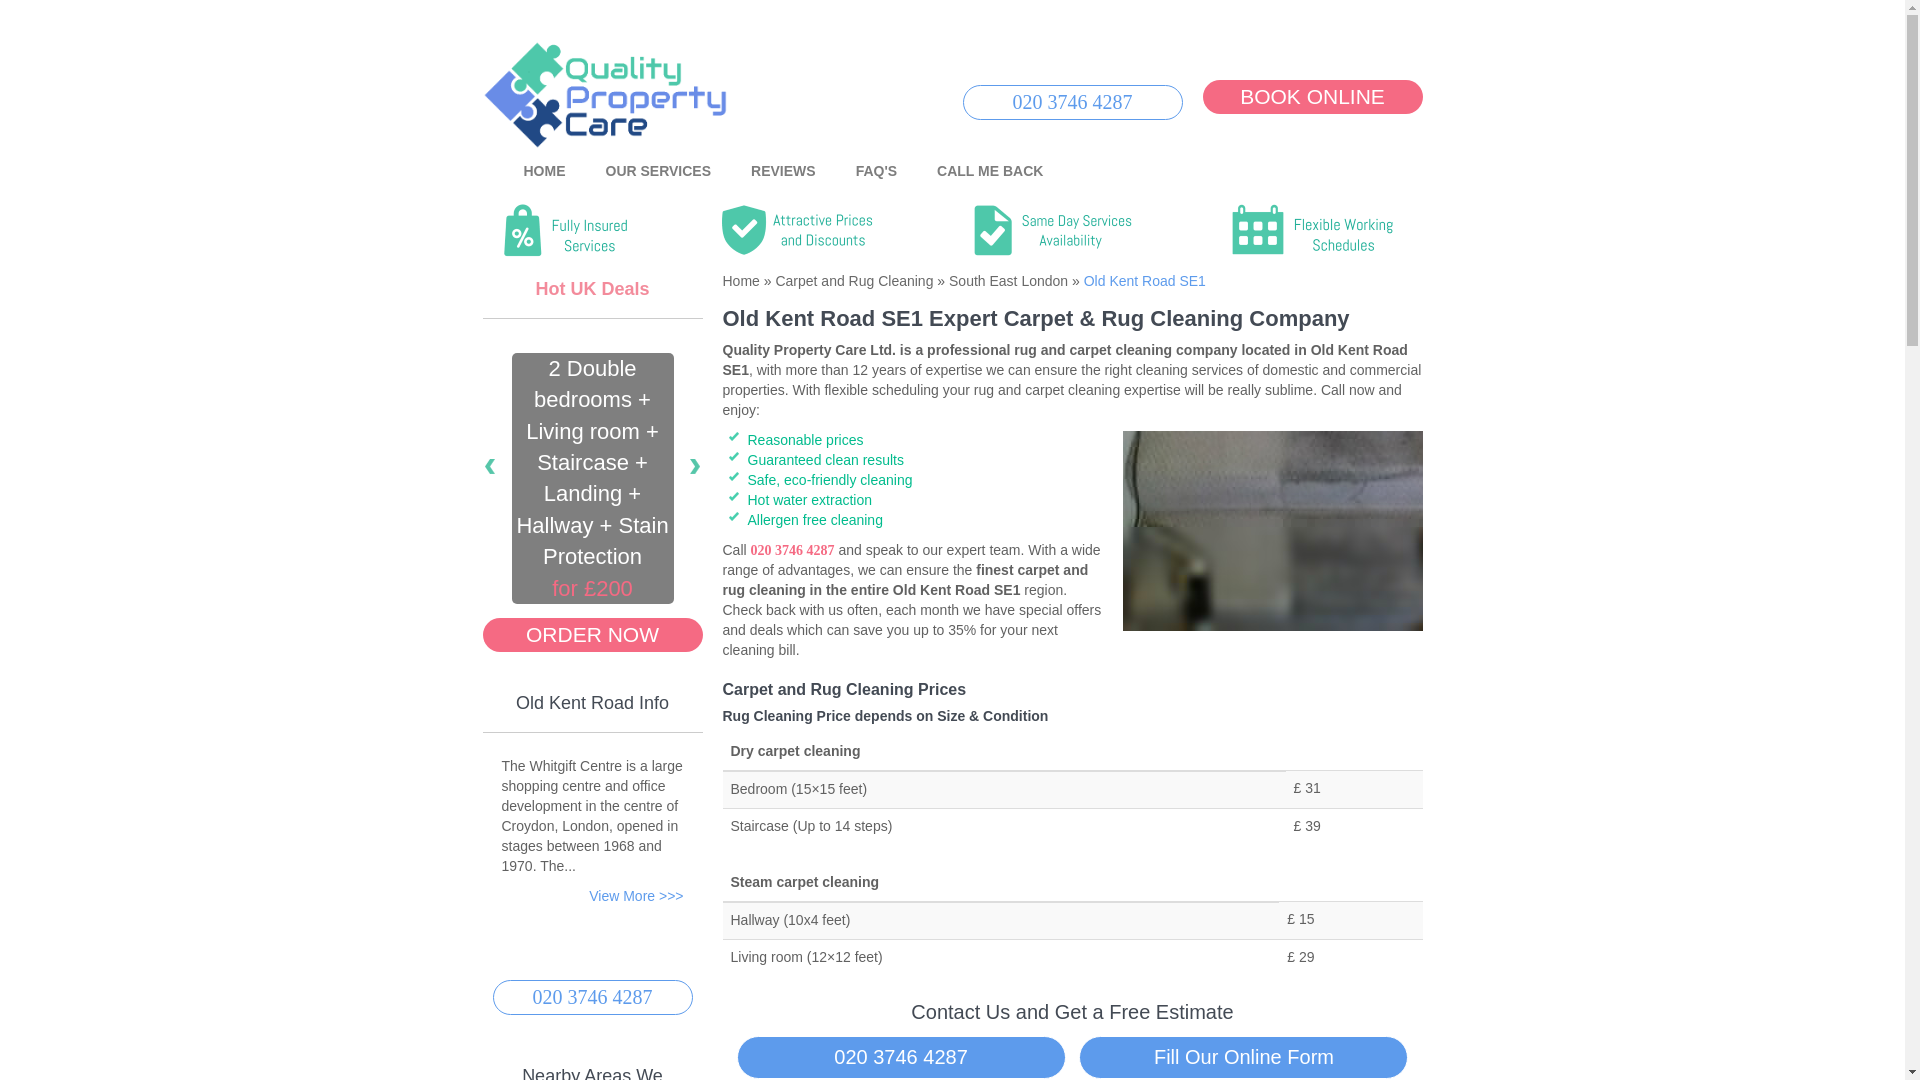 This screenshot has width=1920, height=1080. What do you see at coordinates (876, 172) in the screenshot?
I see `FAQ'S` at bounding box center [876, 172].